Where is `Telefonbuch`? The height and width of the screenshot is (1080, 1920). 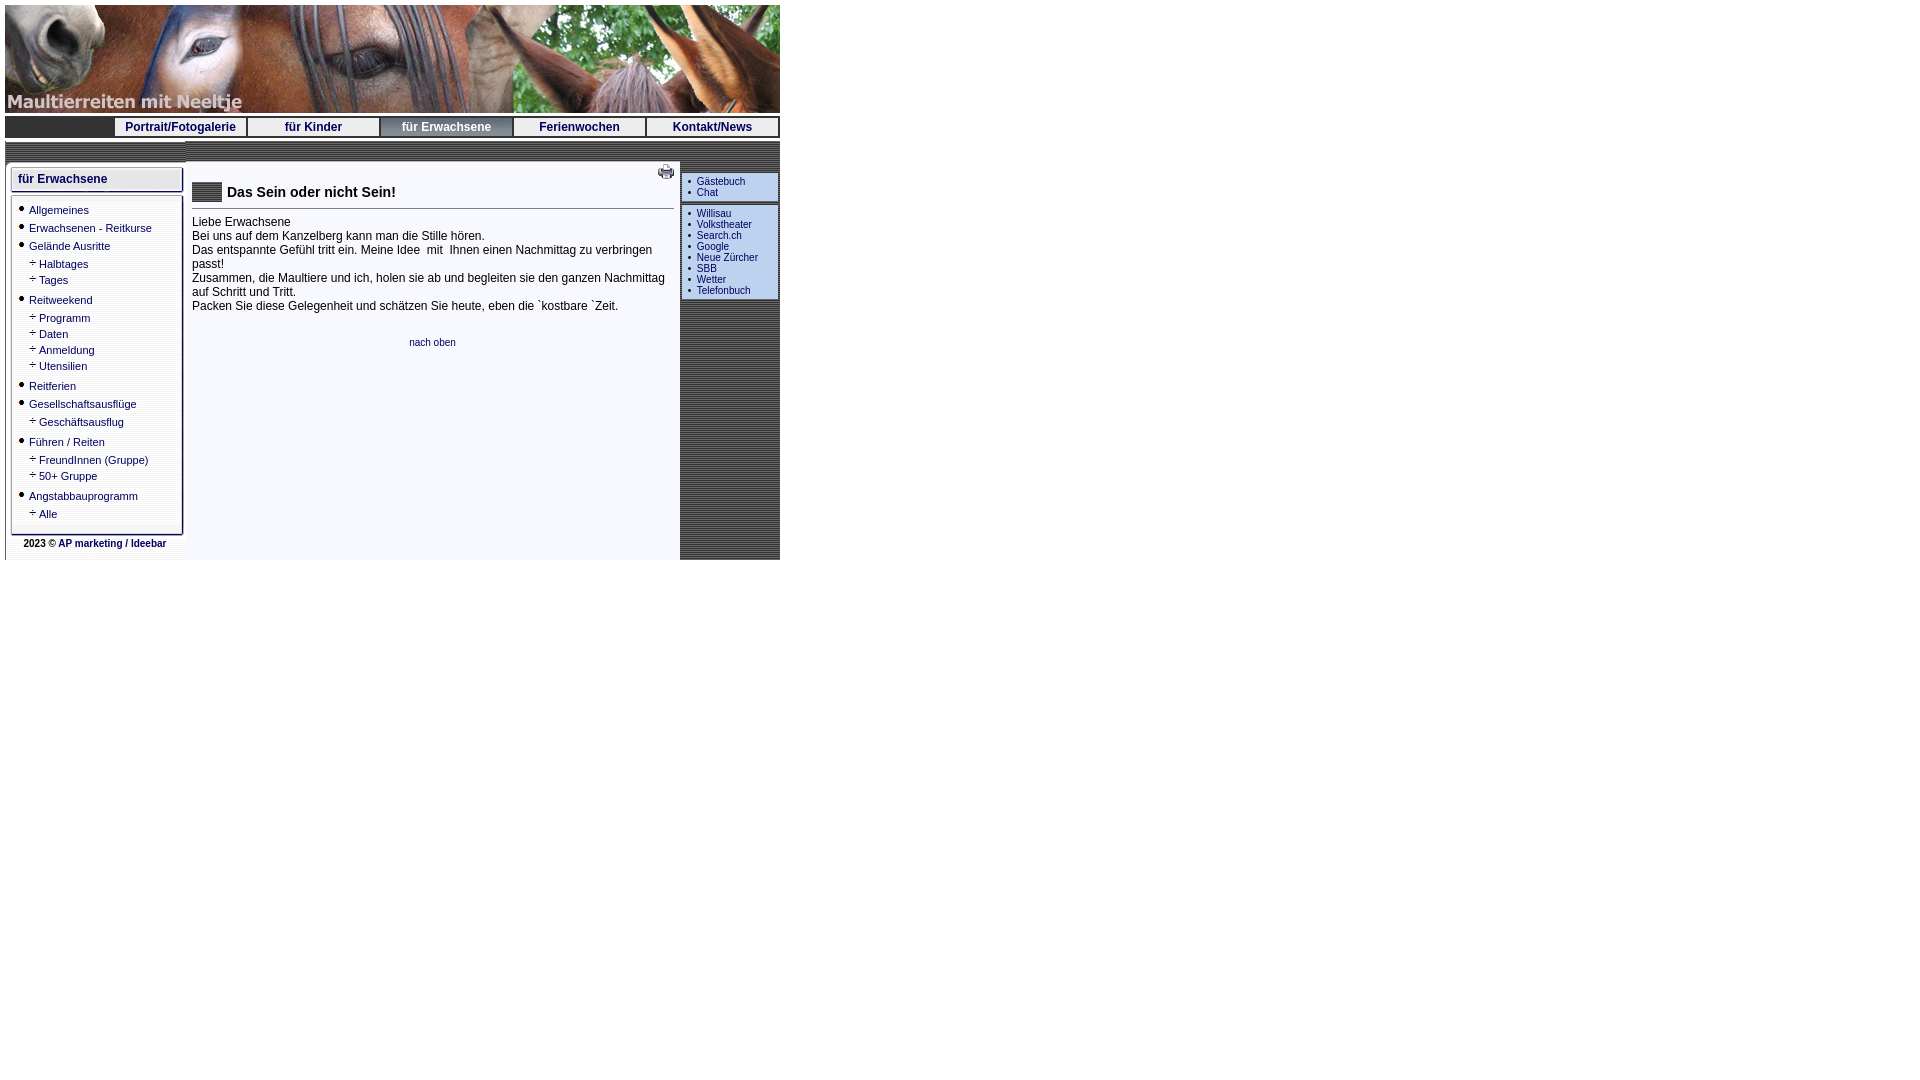 Telefonbuch is located at coordinates (724, 290).